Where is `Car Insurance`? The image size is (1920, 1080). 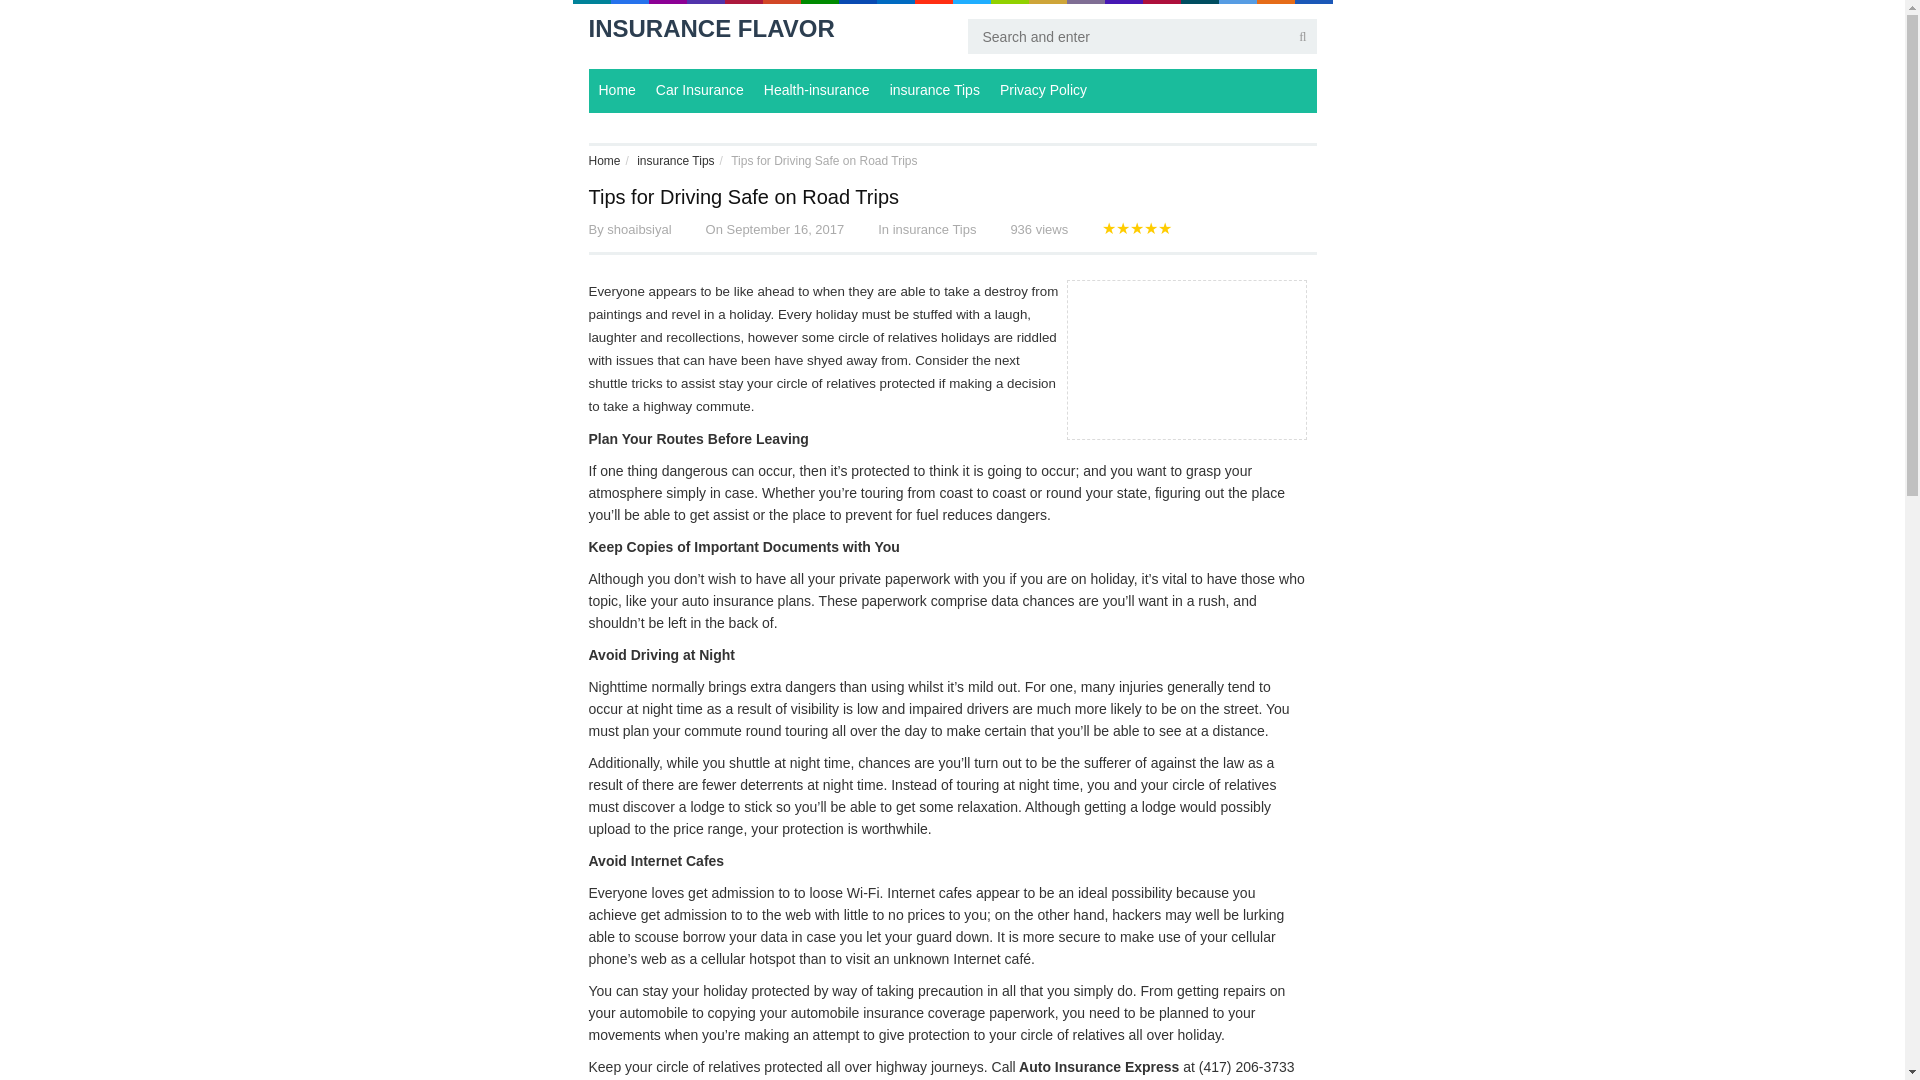 Car Insurance is located at coordinates (700, 91).